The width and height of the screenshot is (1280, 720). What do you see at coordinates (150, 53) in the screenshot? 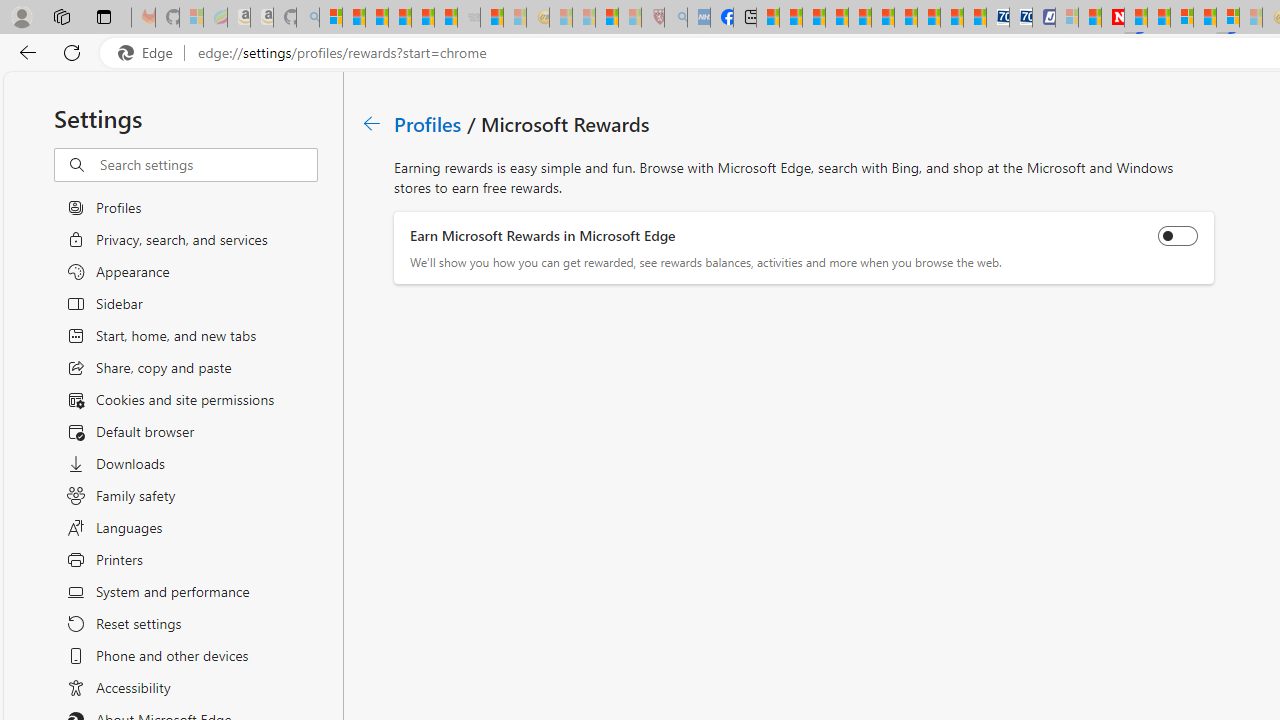
I see `Edge` at bounding box center [150, 53].